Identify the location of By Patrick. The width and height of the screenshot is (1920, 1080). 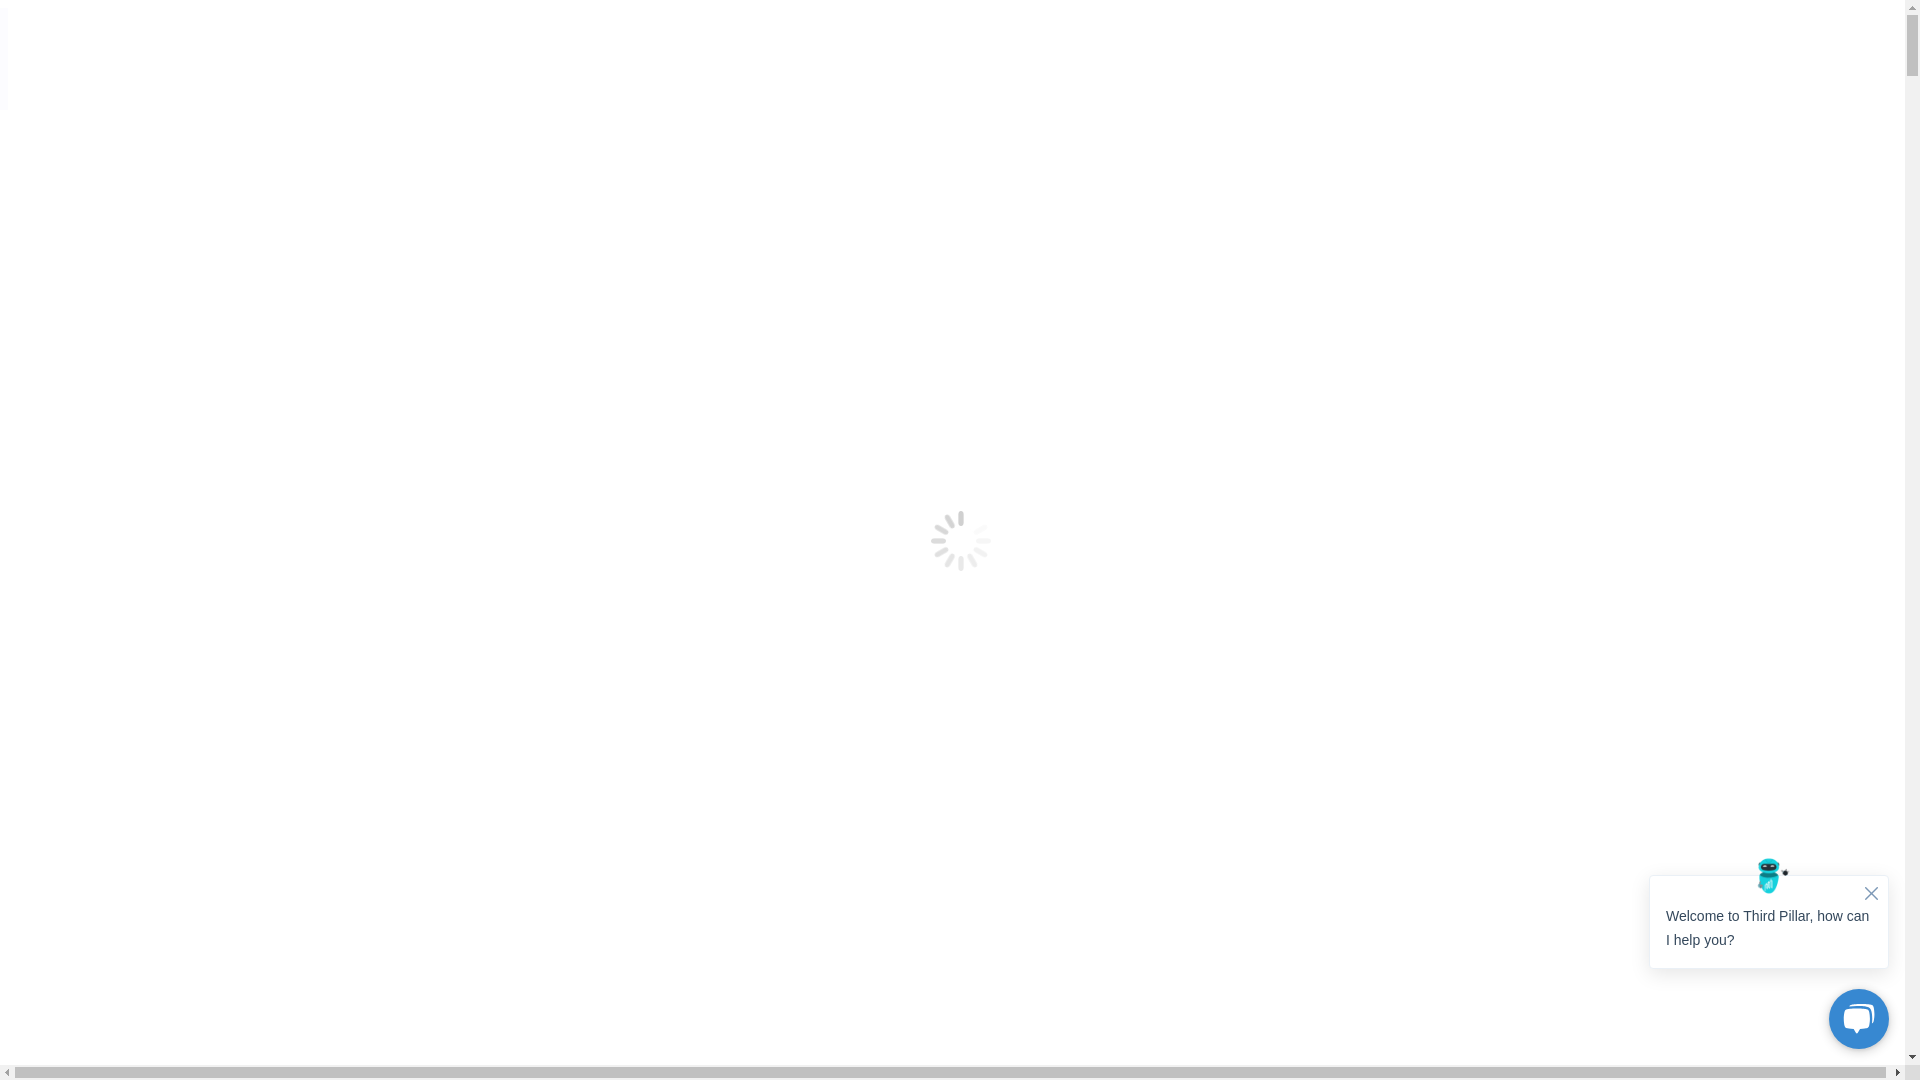
(76, 462).